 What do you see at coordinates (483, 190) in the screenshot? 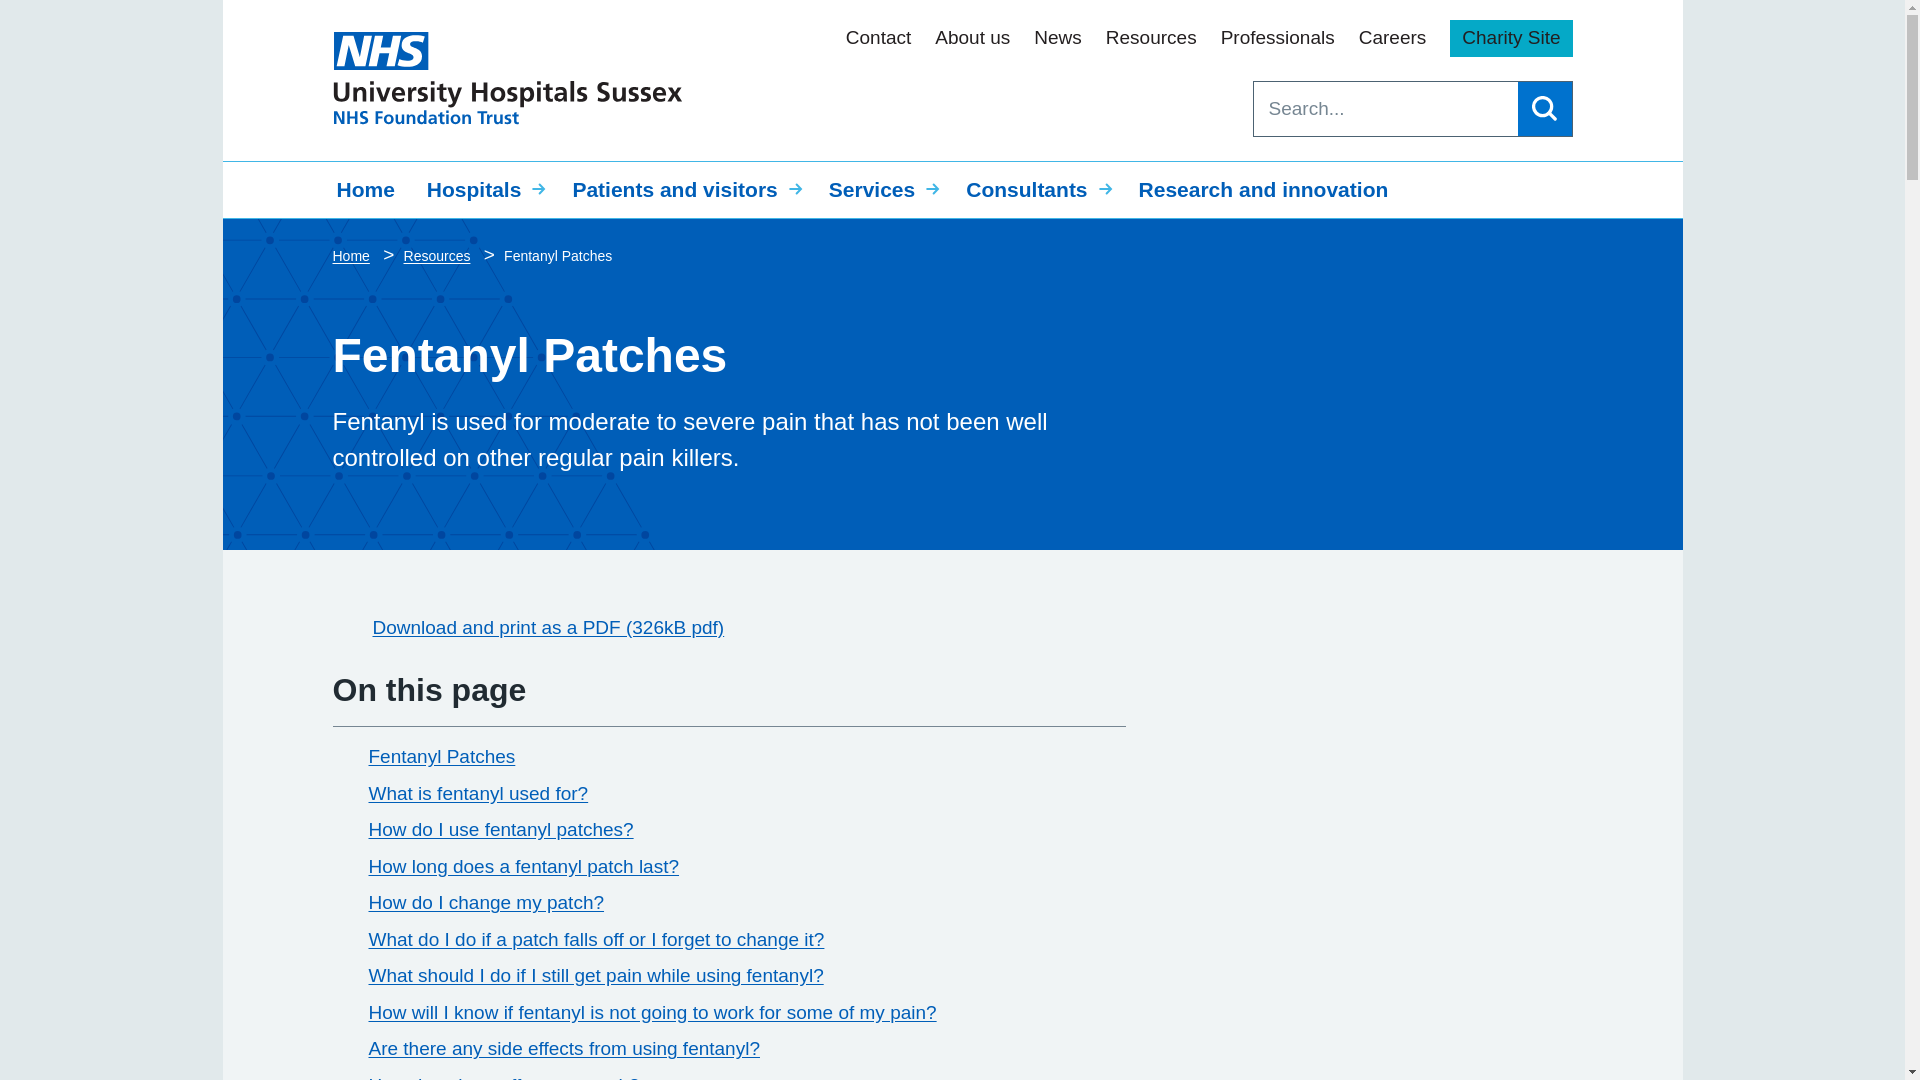
I see `Hospitals` at bounding box center [483, 190].